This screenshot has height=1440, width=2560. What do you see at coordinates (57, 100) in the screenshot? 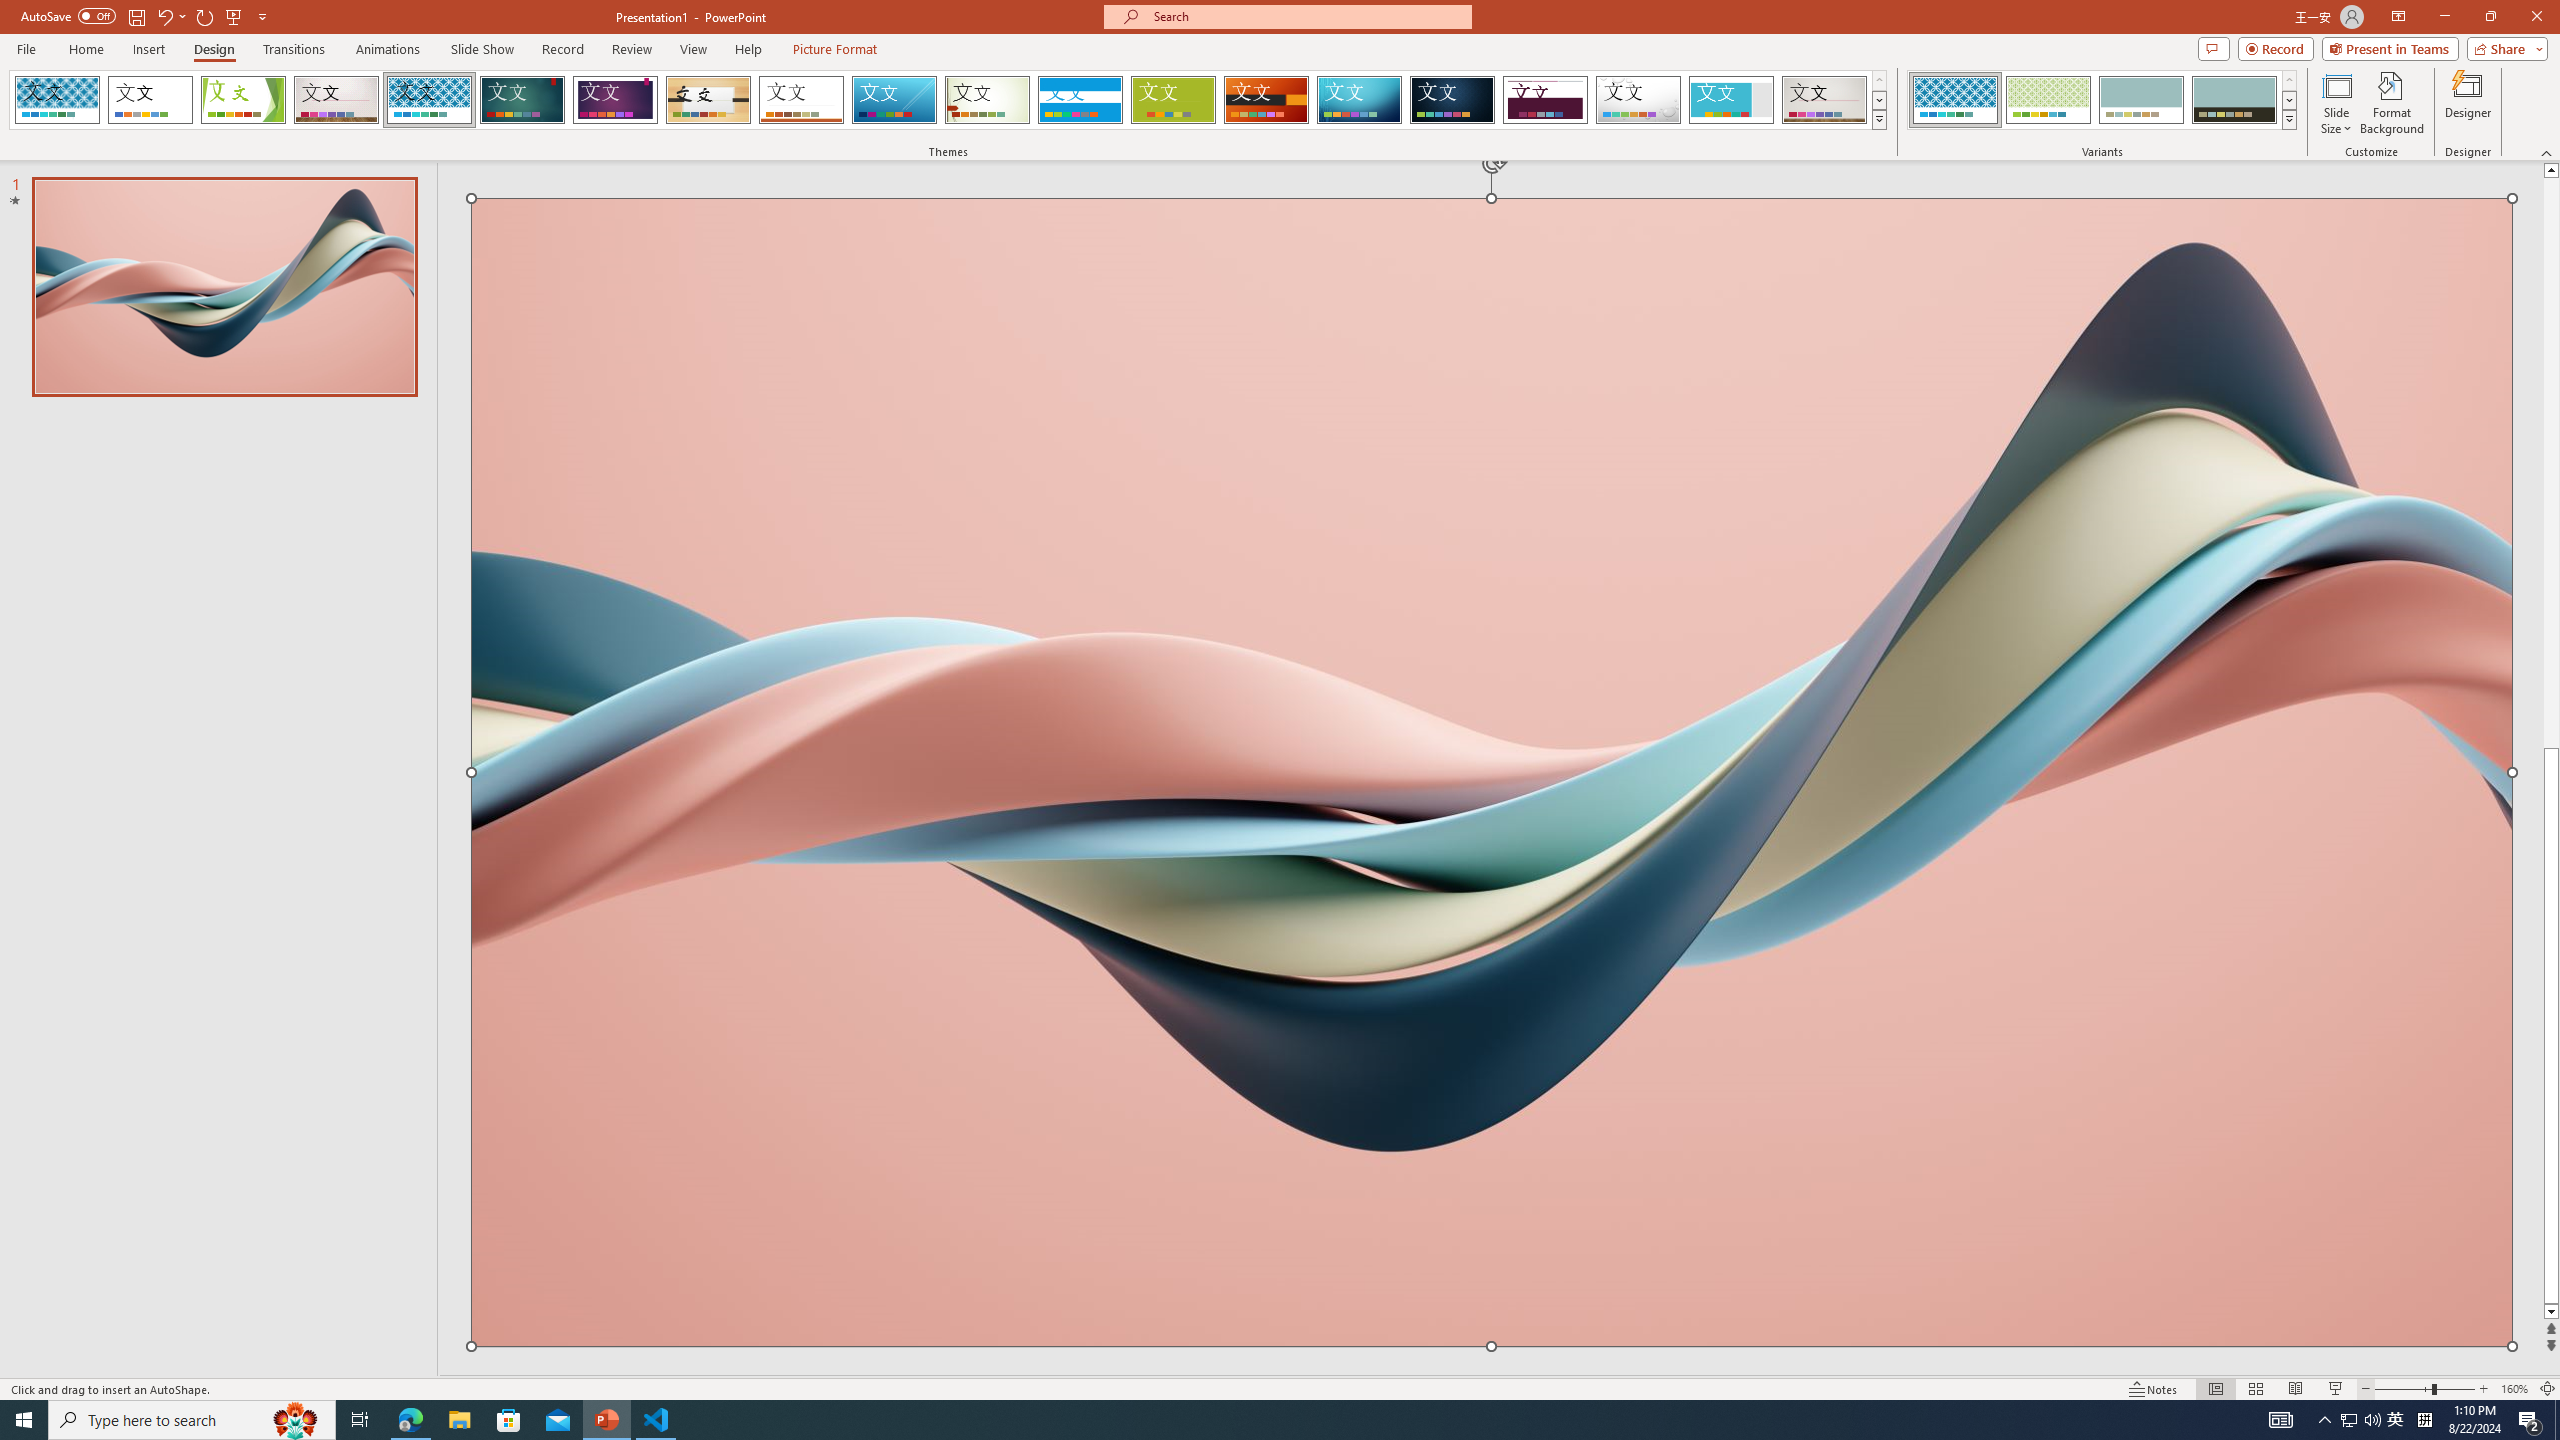
I see `AfterglowVTI` at bounding box center [57, 100].